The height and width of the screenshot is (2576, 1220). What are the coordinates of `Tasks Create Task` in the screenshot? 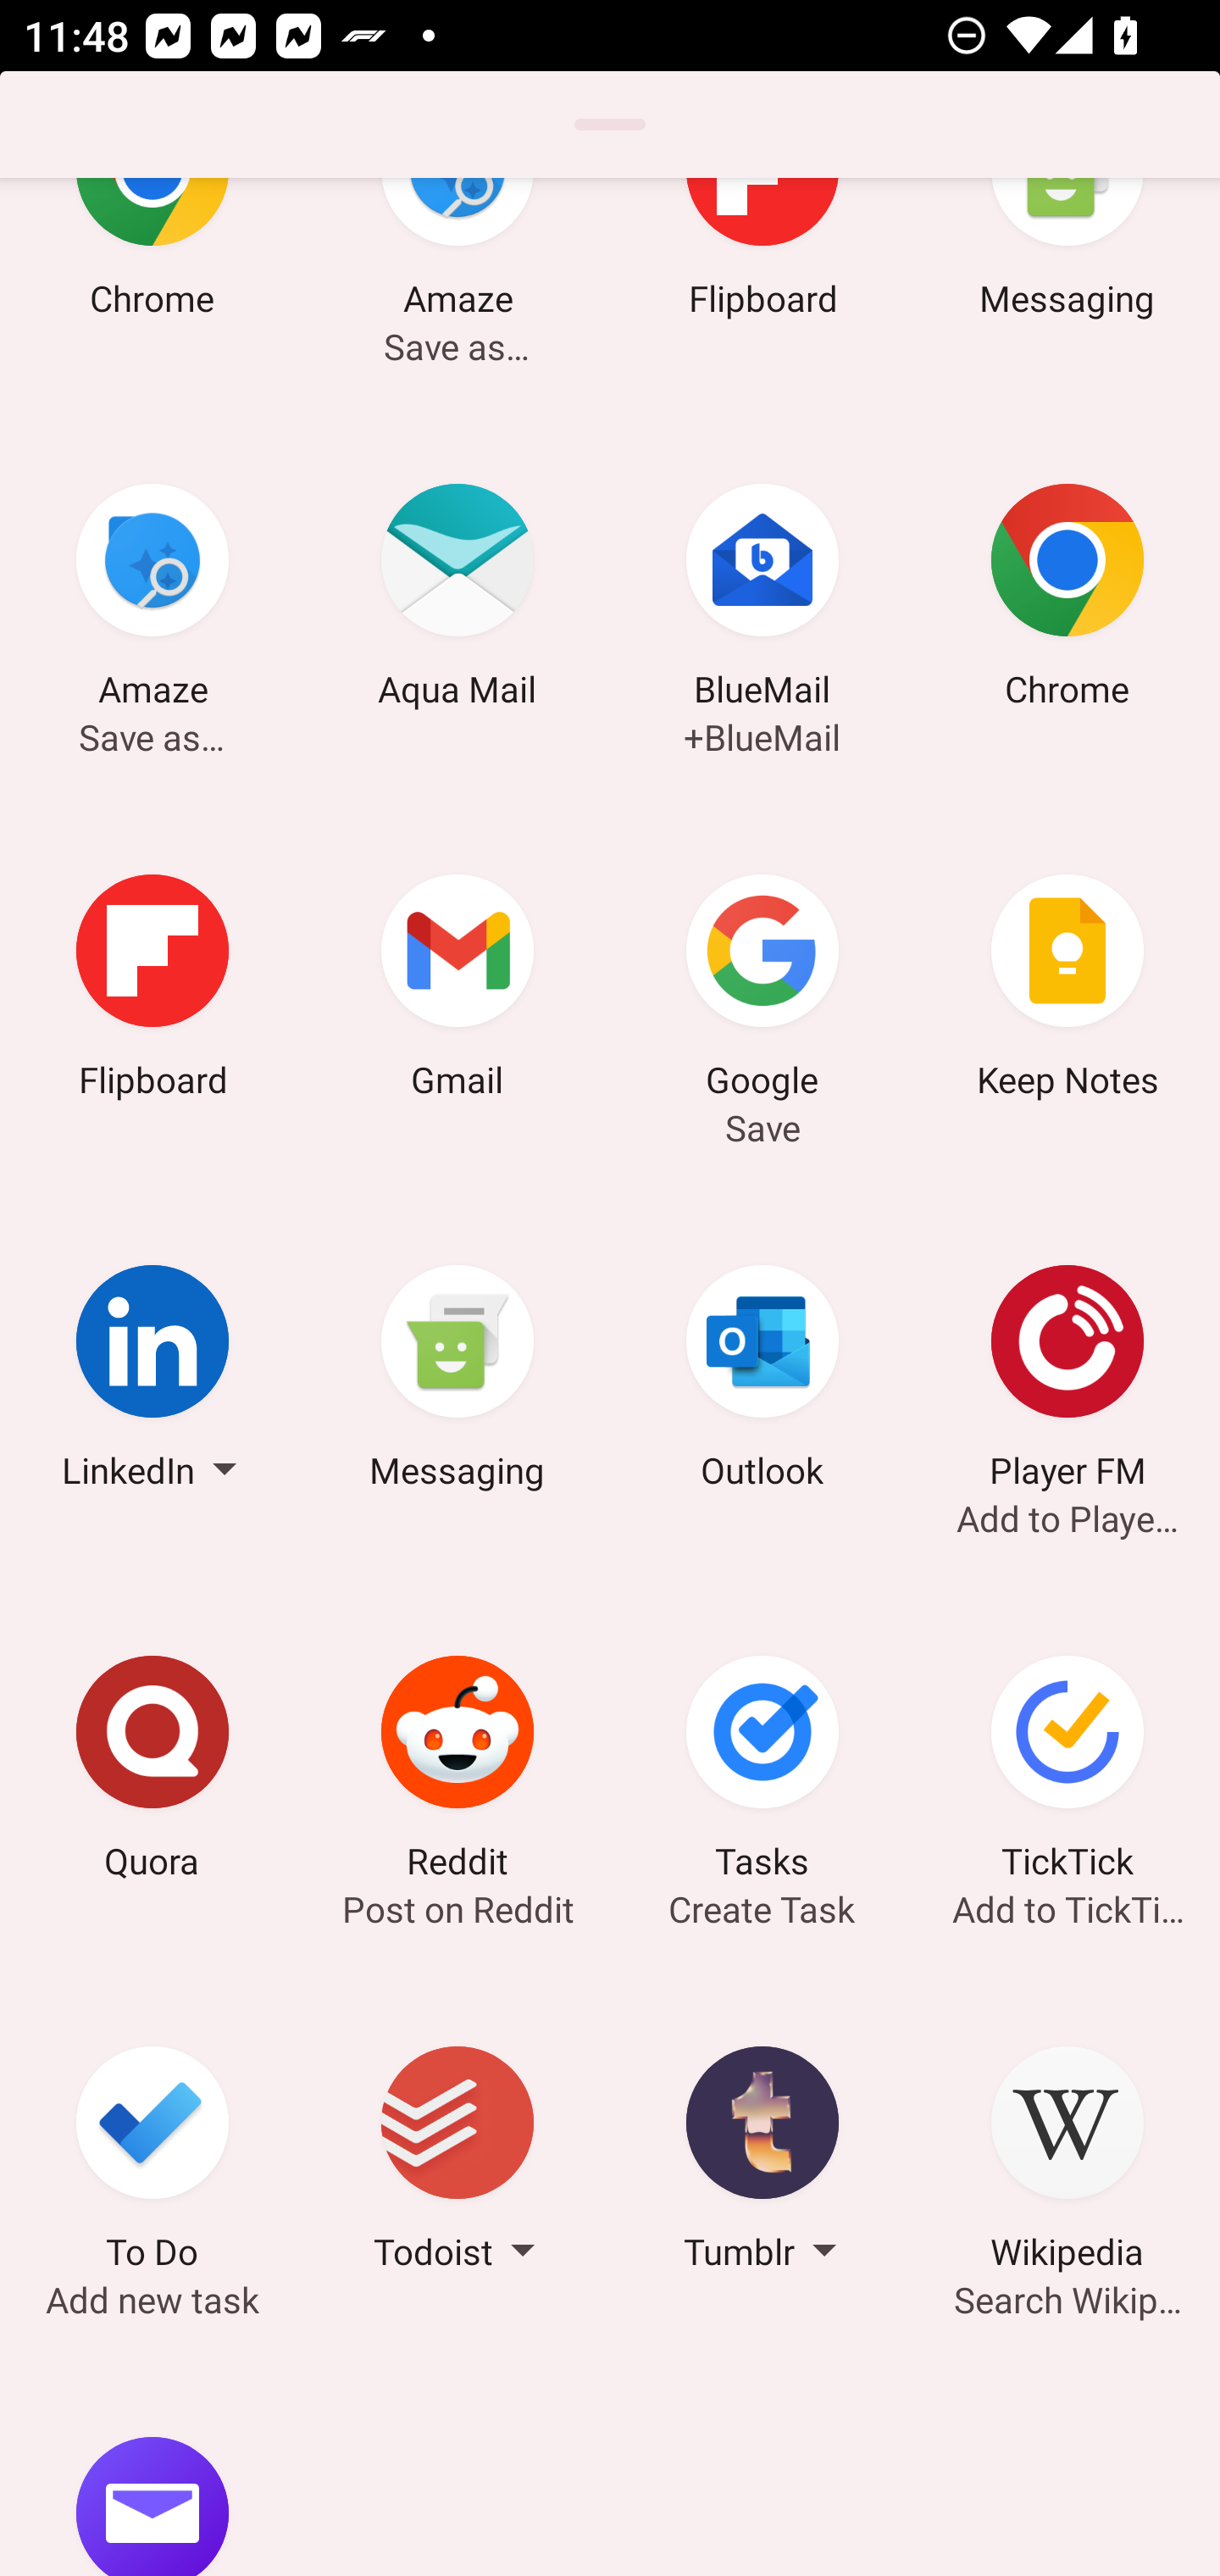 It's located at (762, 1772).